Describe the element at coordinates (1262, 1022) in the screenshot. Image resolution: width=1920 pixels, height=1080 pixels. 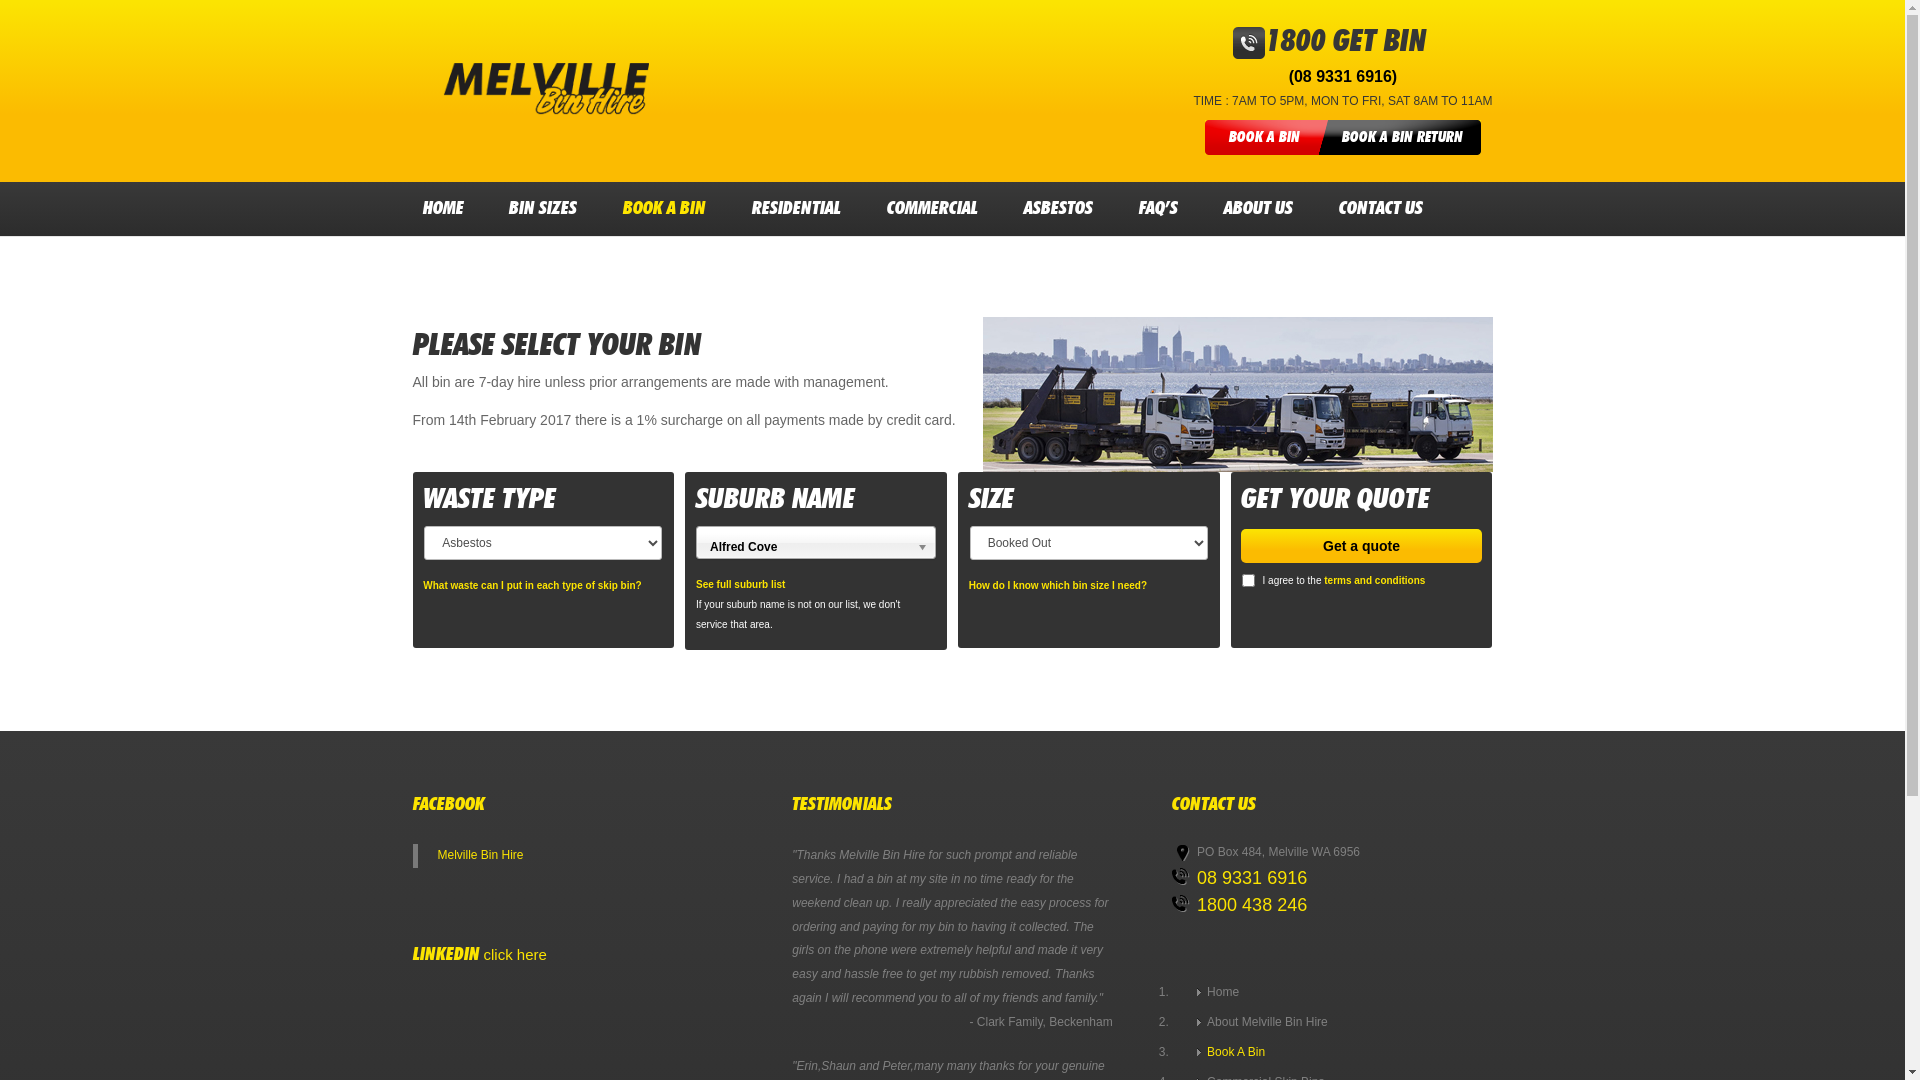
I see `About Melville Bin Hire` at that location.